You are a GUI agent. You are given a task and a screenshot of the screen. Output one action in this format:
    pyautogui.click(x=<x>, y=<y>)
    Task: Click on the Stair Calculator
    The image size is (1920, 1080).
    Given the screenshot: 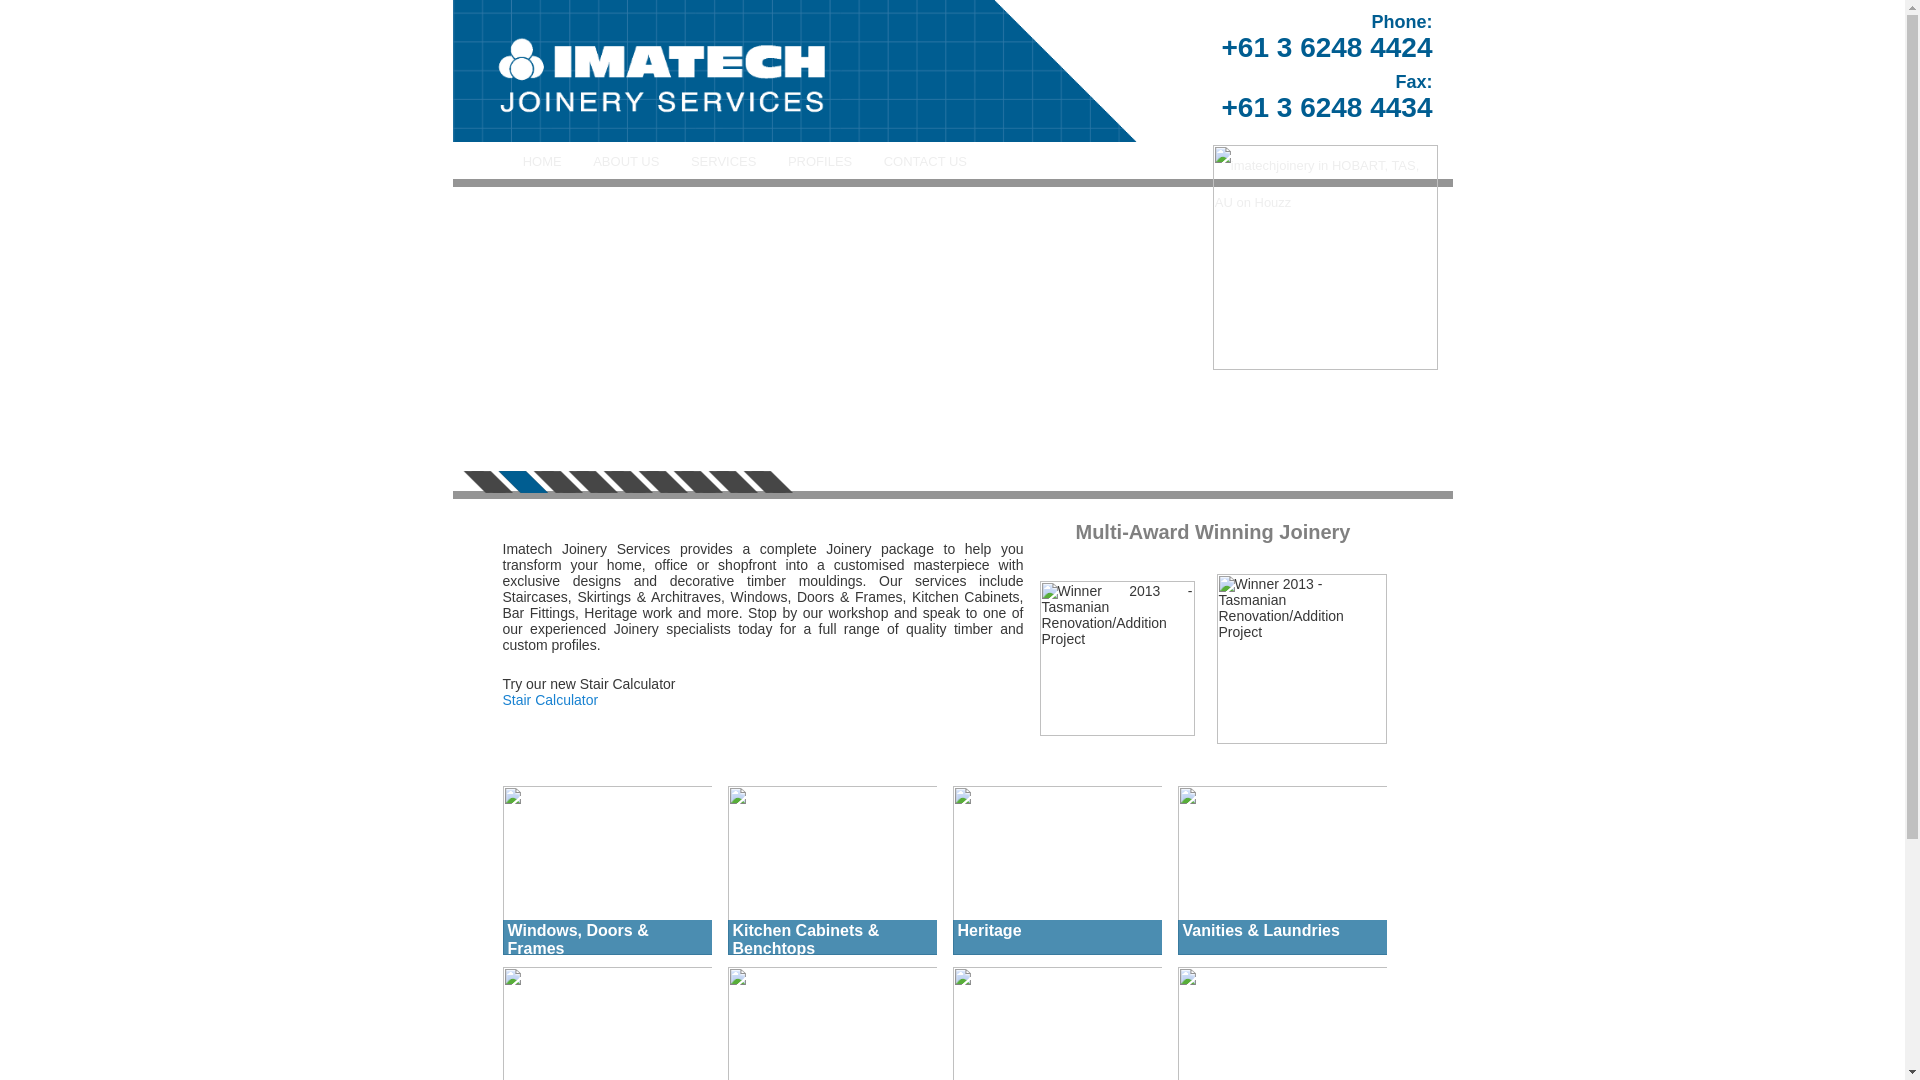 What is the action you would take?
    pyautogui.click(x=550, y=700)
    